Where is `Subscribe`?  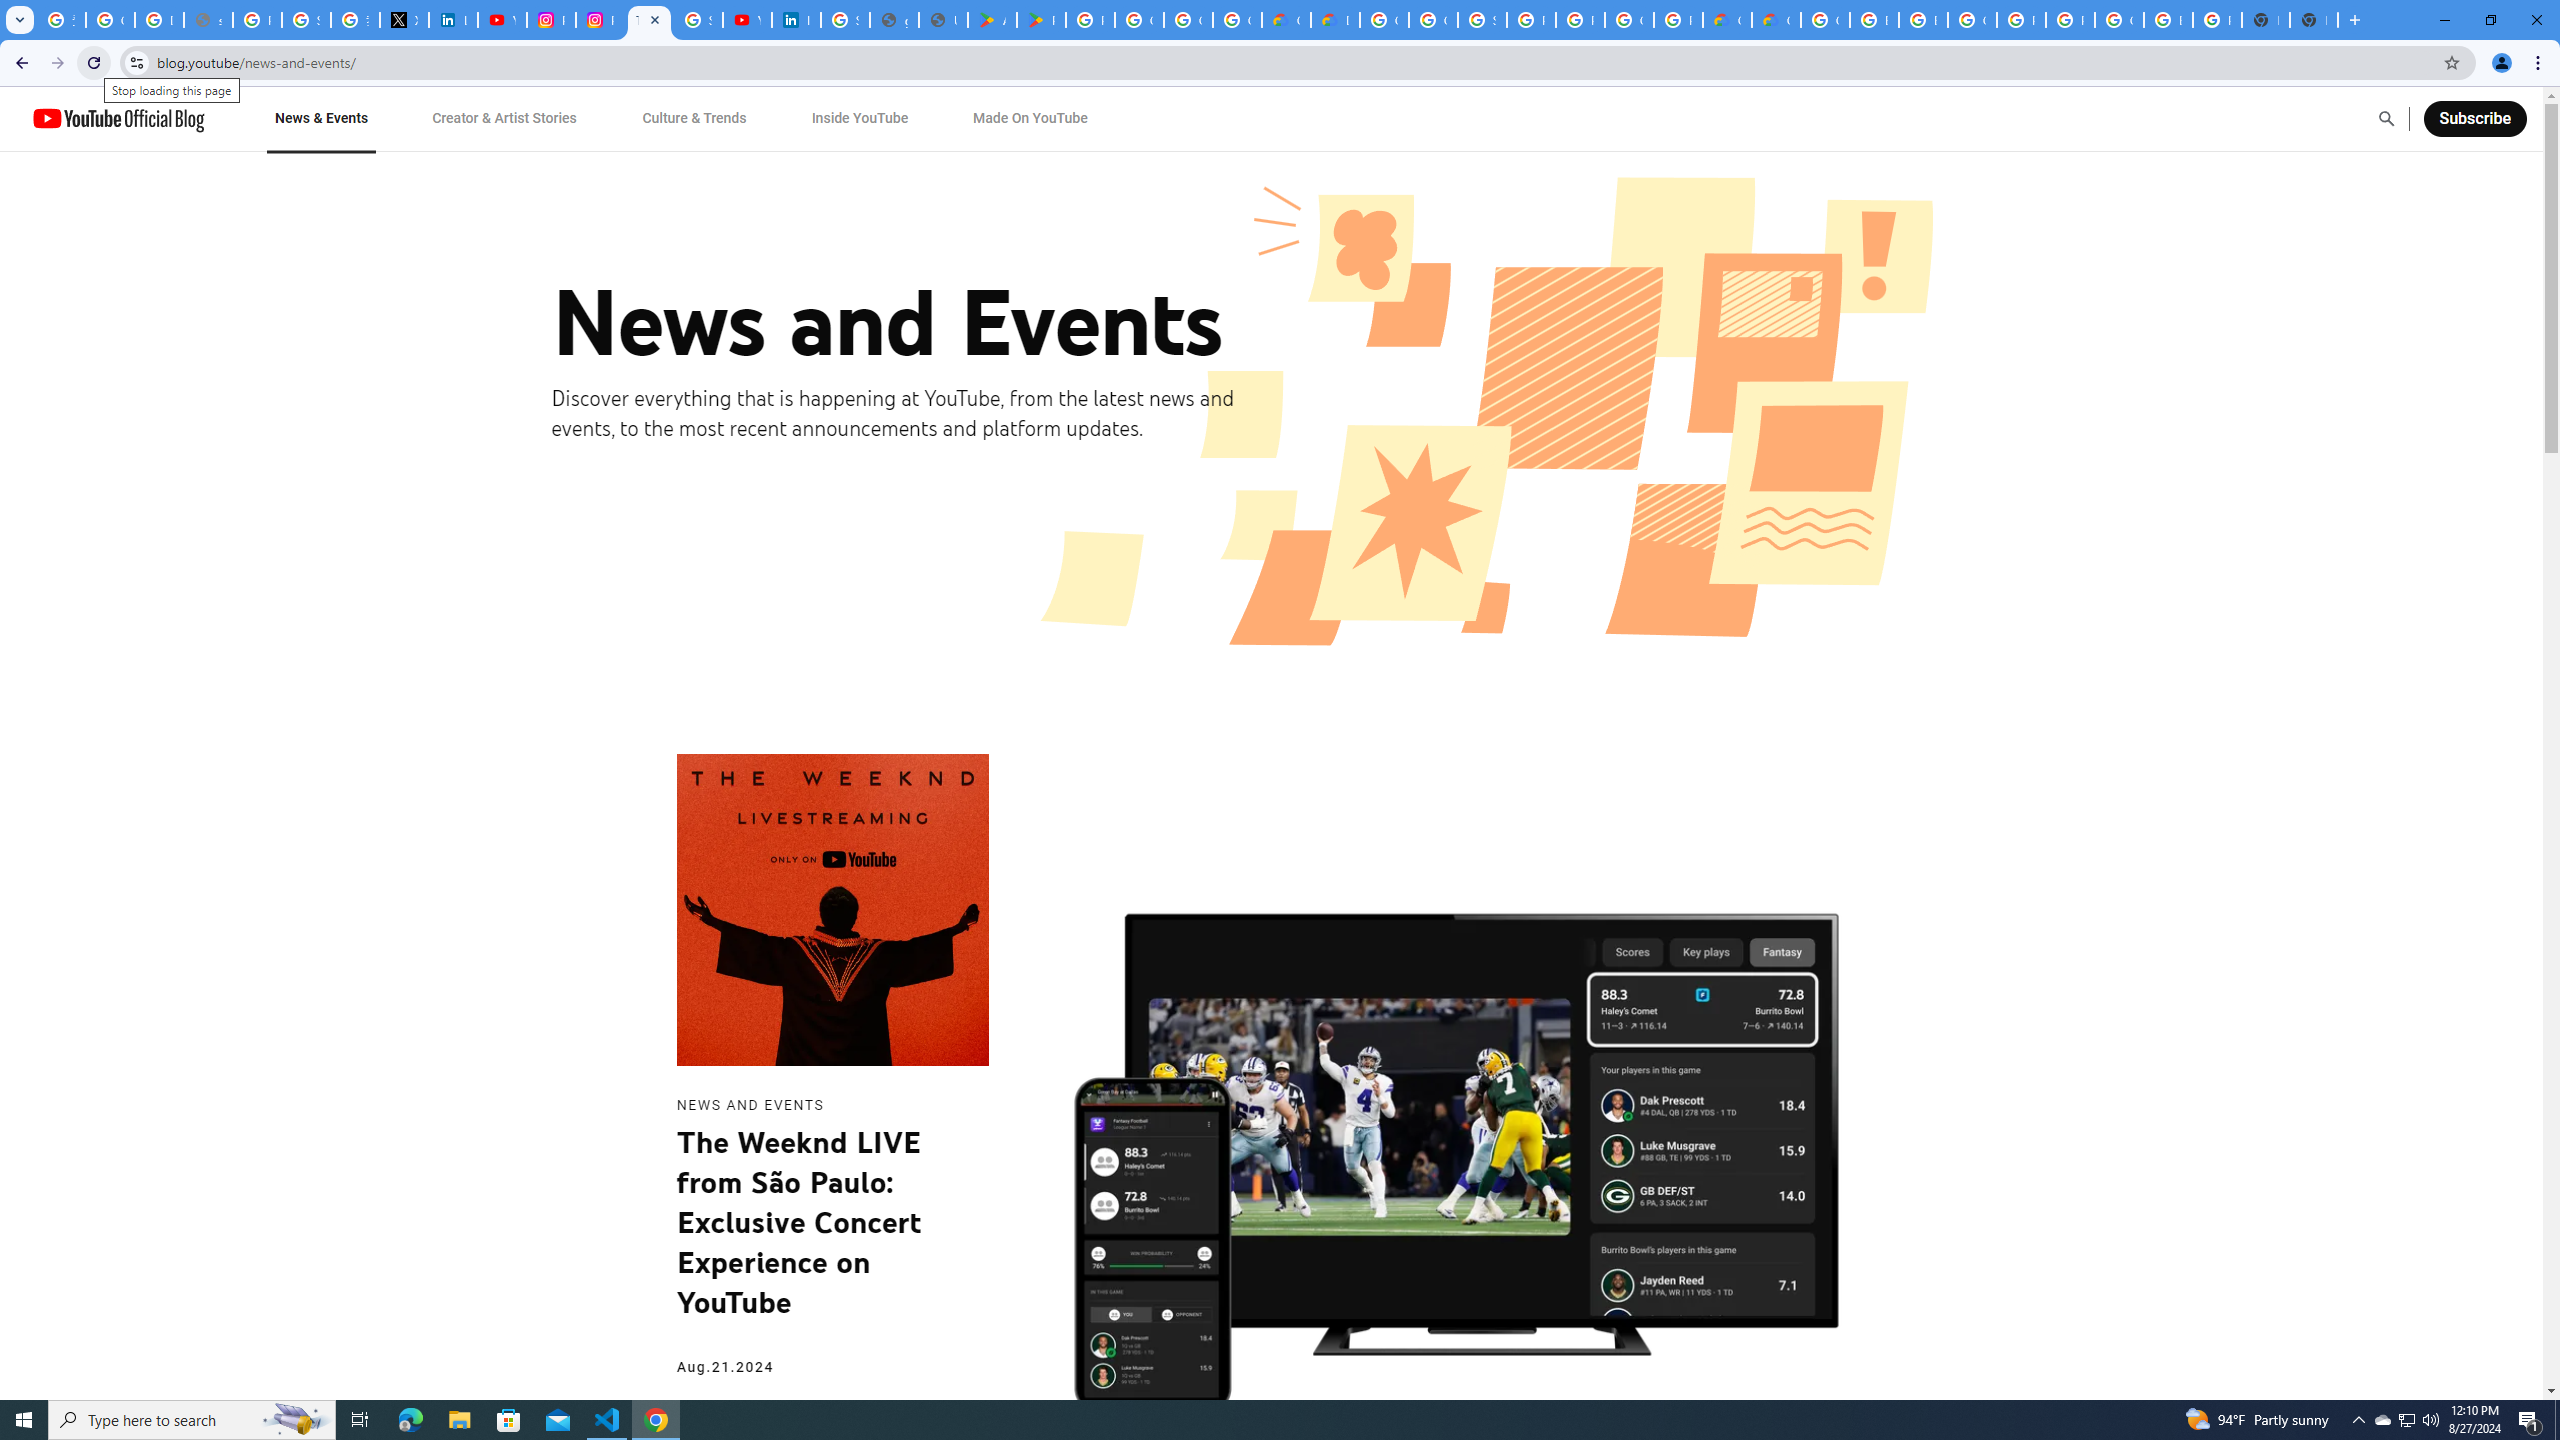 Subscribe is located at coordinates (2474, 118).